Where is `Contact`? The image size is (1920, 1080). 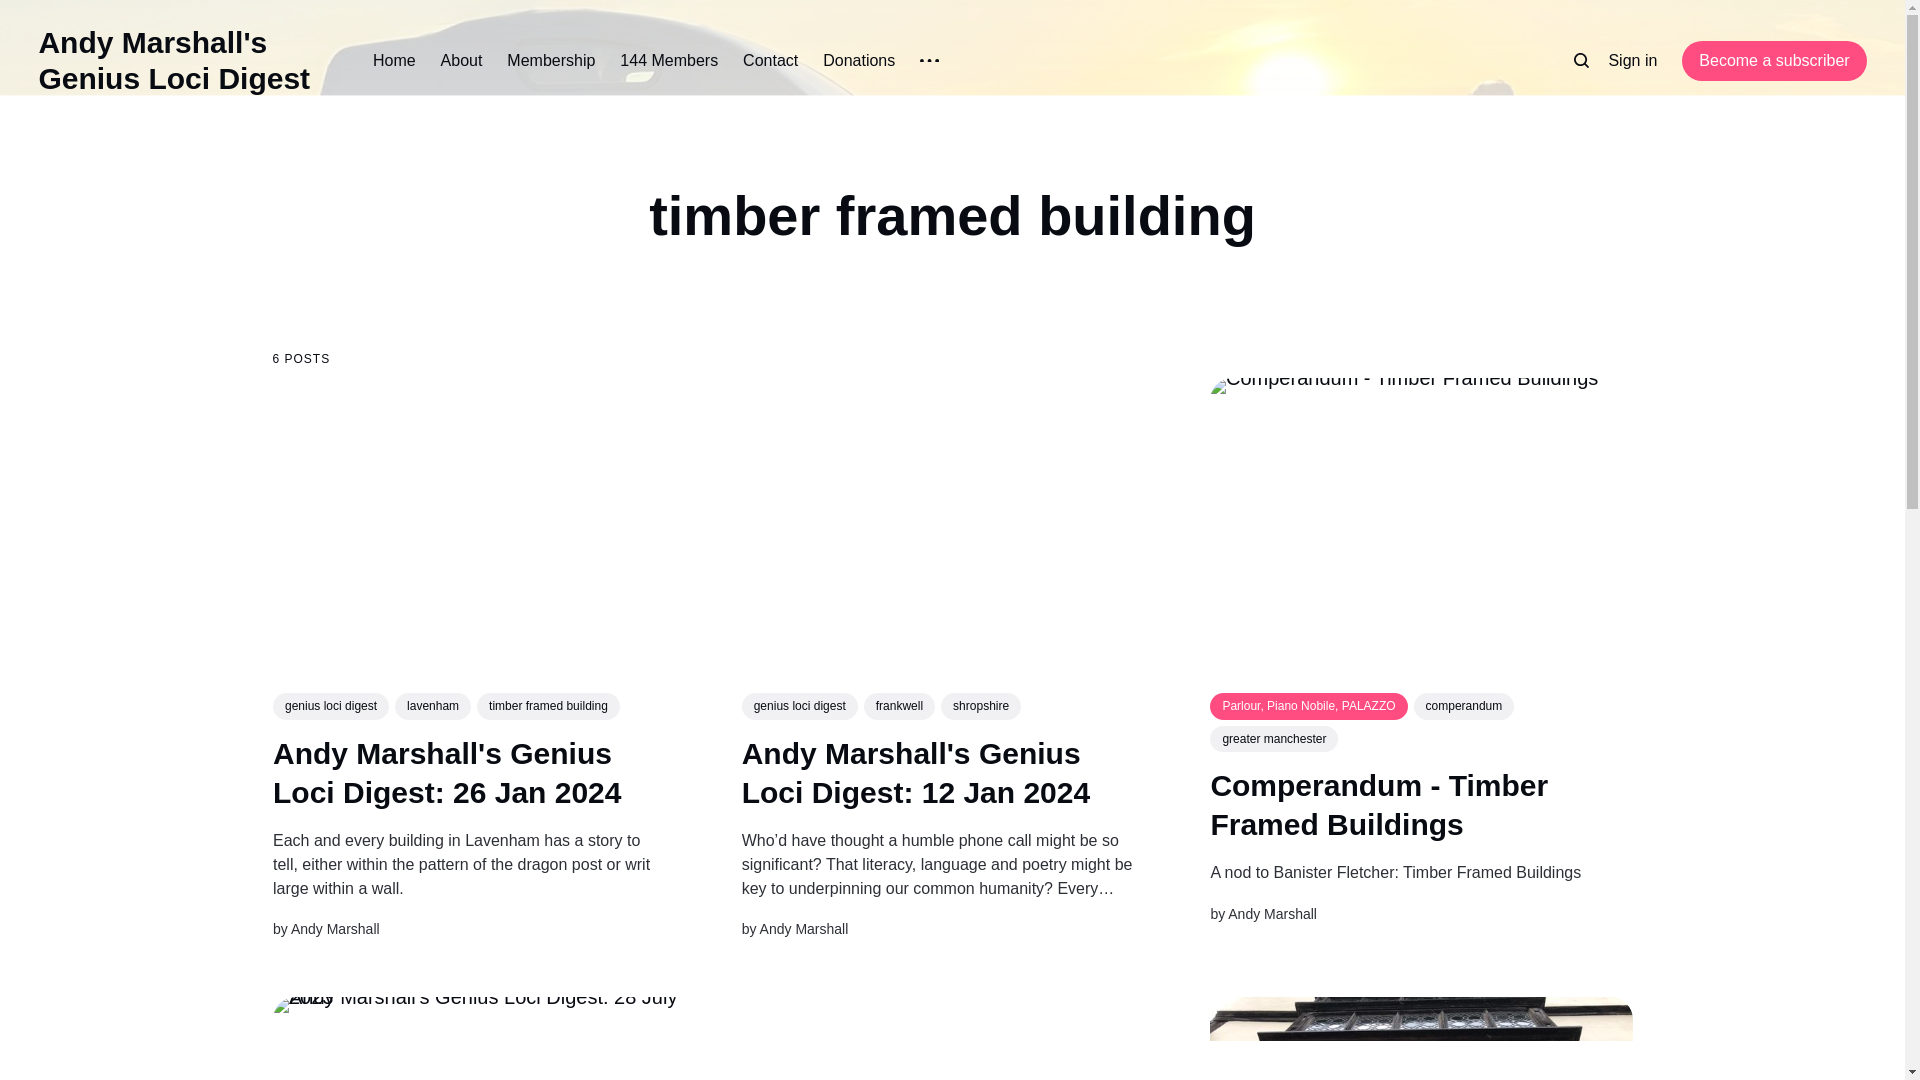
Contact is located at coordinates (770, 60).